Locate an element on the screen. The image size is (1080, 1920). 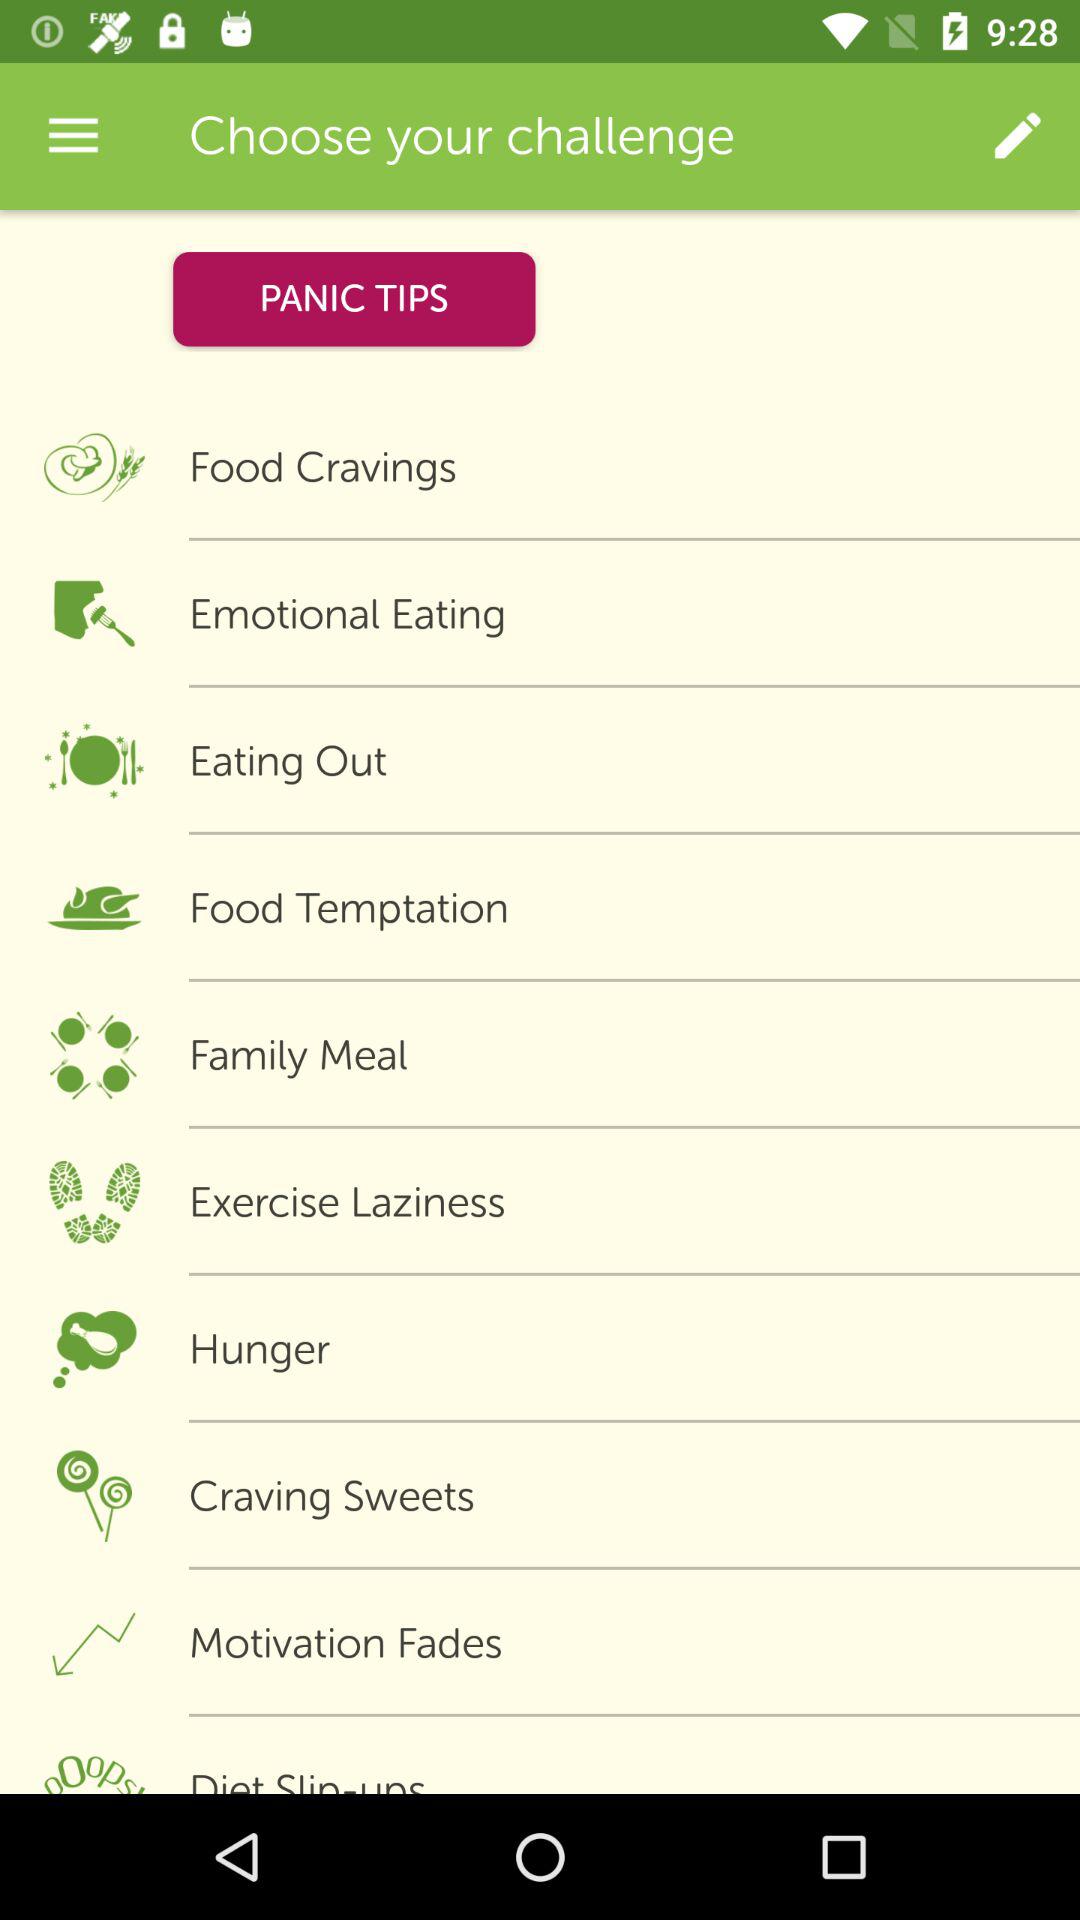
turn off icon next to the choose your challenge app is located at coordinates (1016, 136).